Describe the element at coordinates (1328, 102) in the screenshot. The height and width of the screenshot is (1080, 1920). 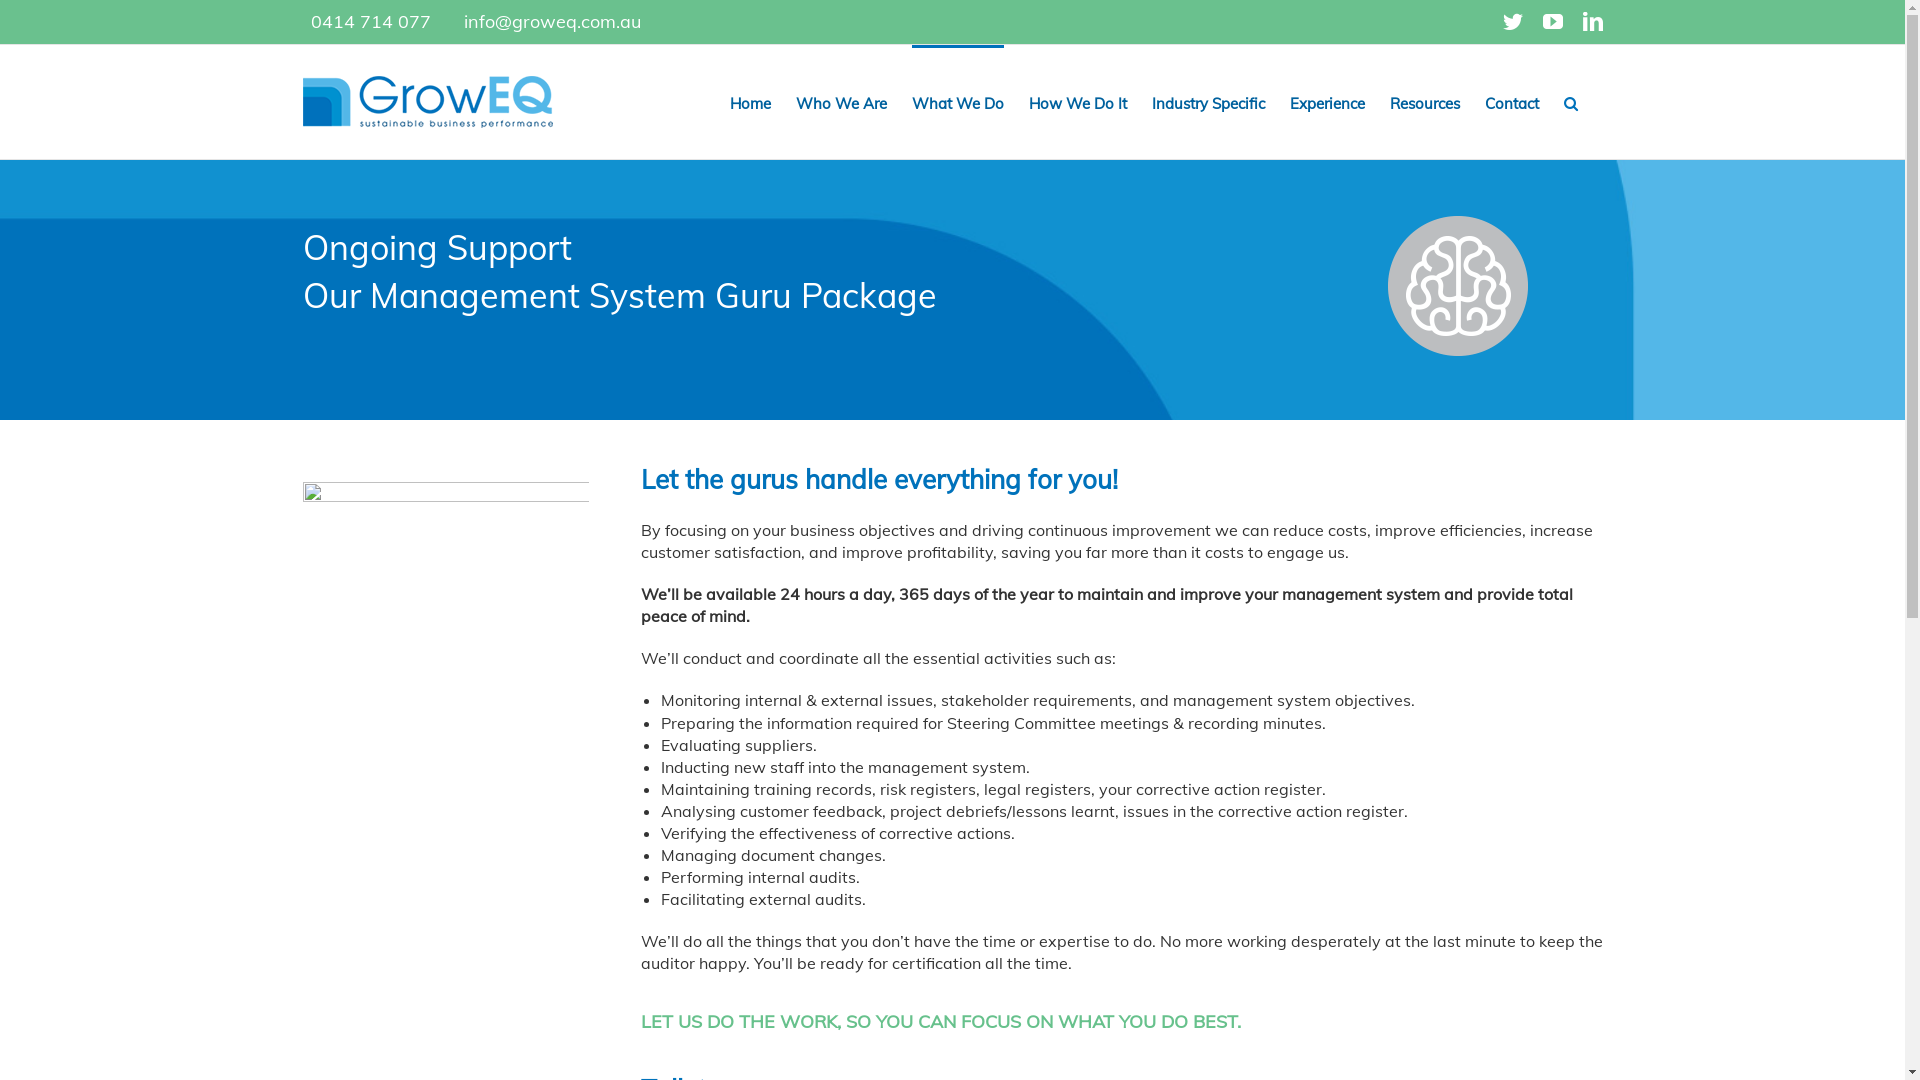
I see `Experience` at that location.